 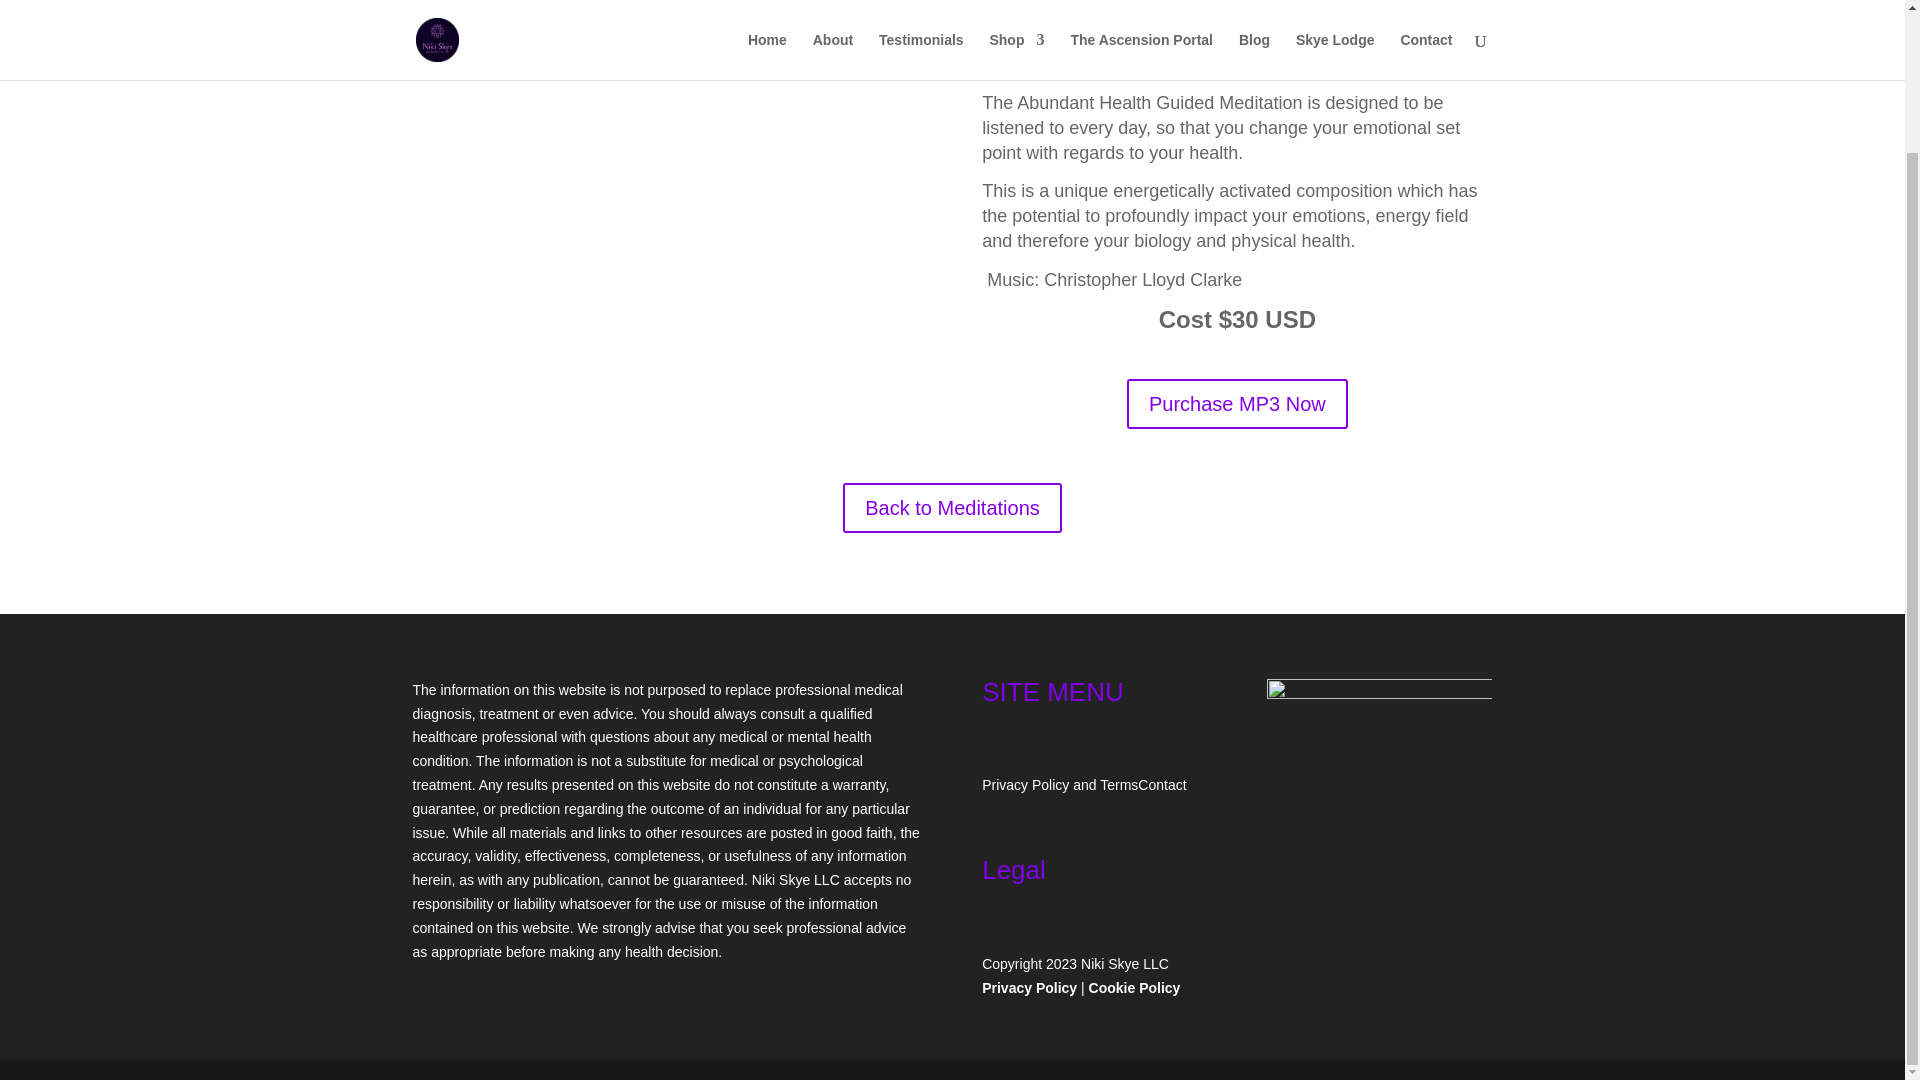 What do you see at coordinates (666, 235) in the screenshot?
I see `Abundant Health Meditation` at bounding box center [666, 235].